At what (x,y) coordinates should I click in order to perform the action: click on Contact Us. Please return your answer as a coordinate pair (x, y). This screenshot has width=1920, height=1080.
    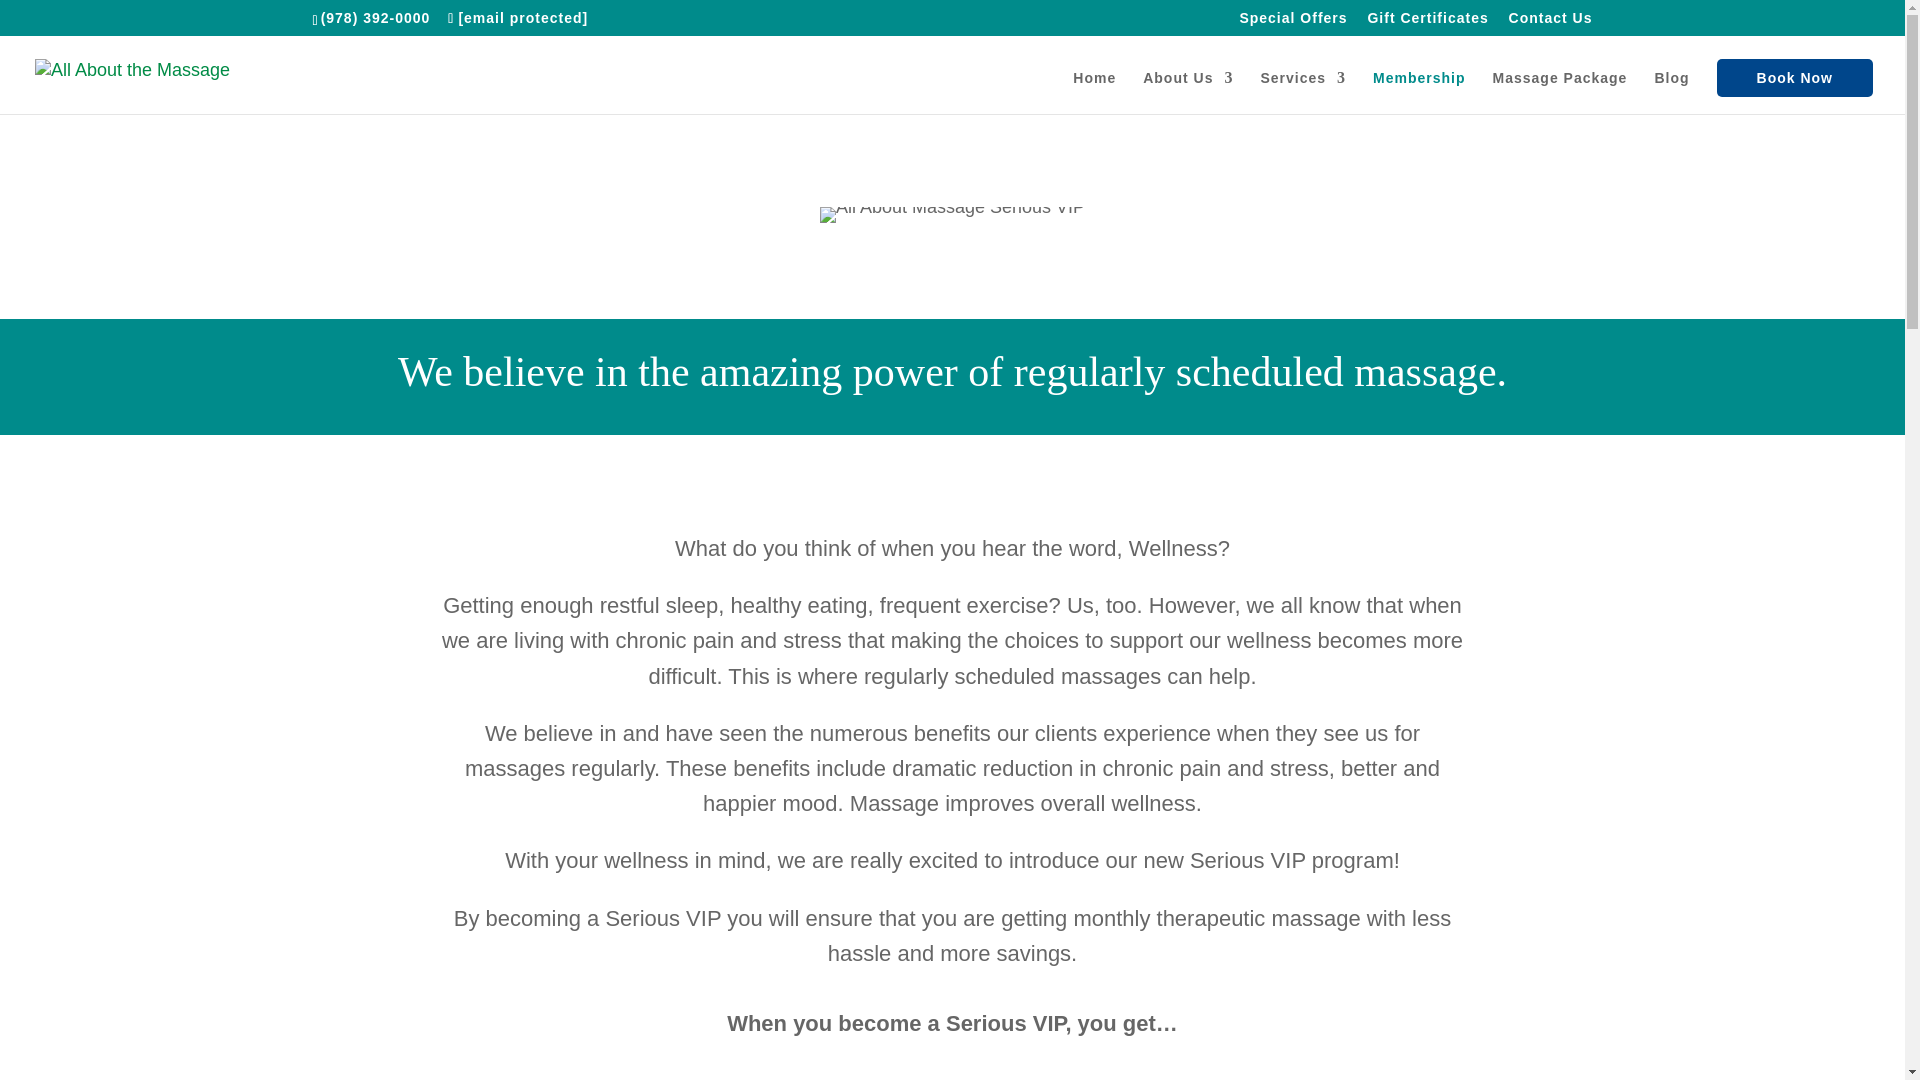
    Looking at the image, I should click on (1551, 22).